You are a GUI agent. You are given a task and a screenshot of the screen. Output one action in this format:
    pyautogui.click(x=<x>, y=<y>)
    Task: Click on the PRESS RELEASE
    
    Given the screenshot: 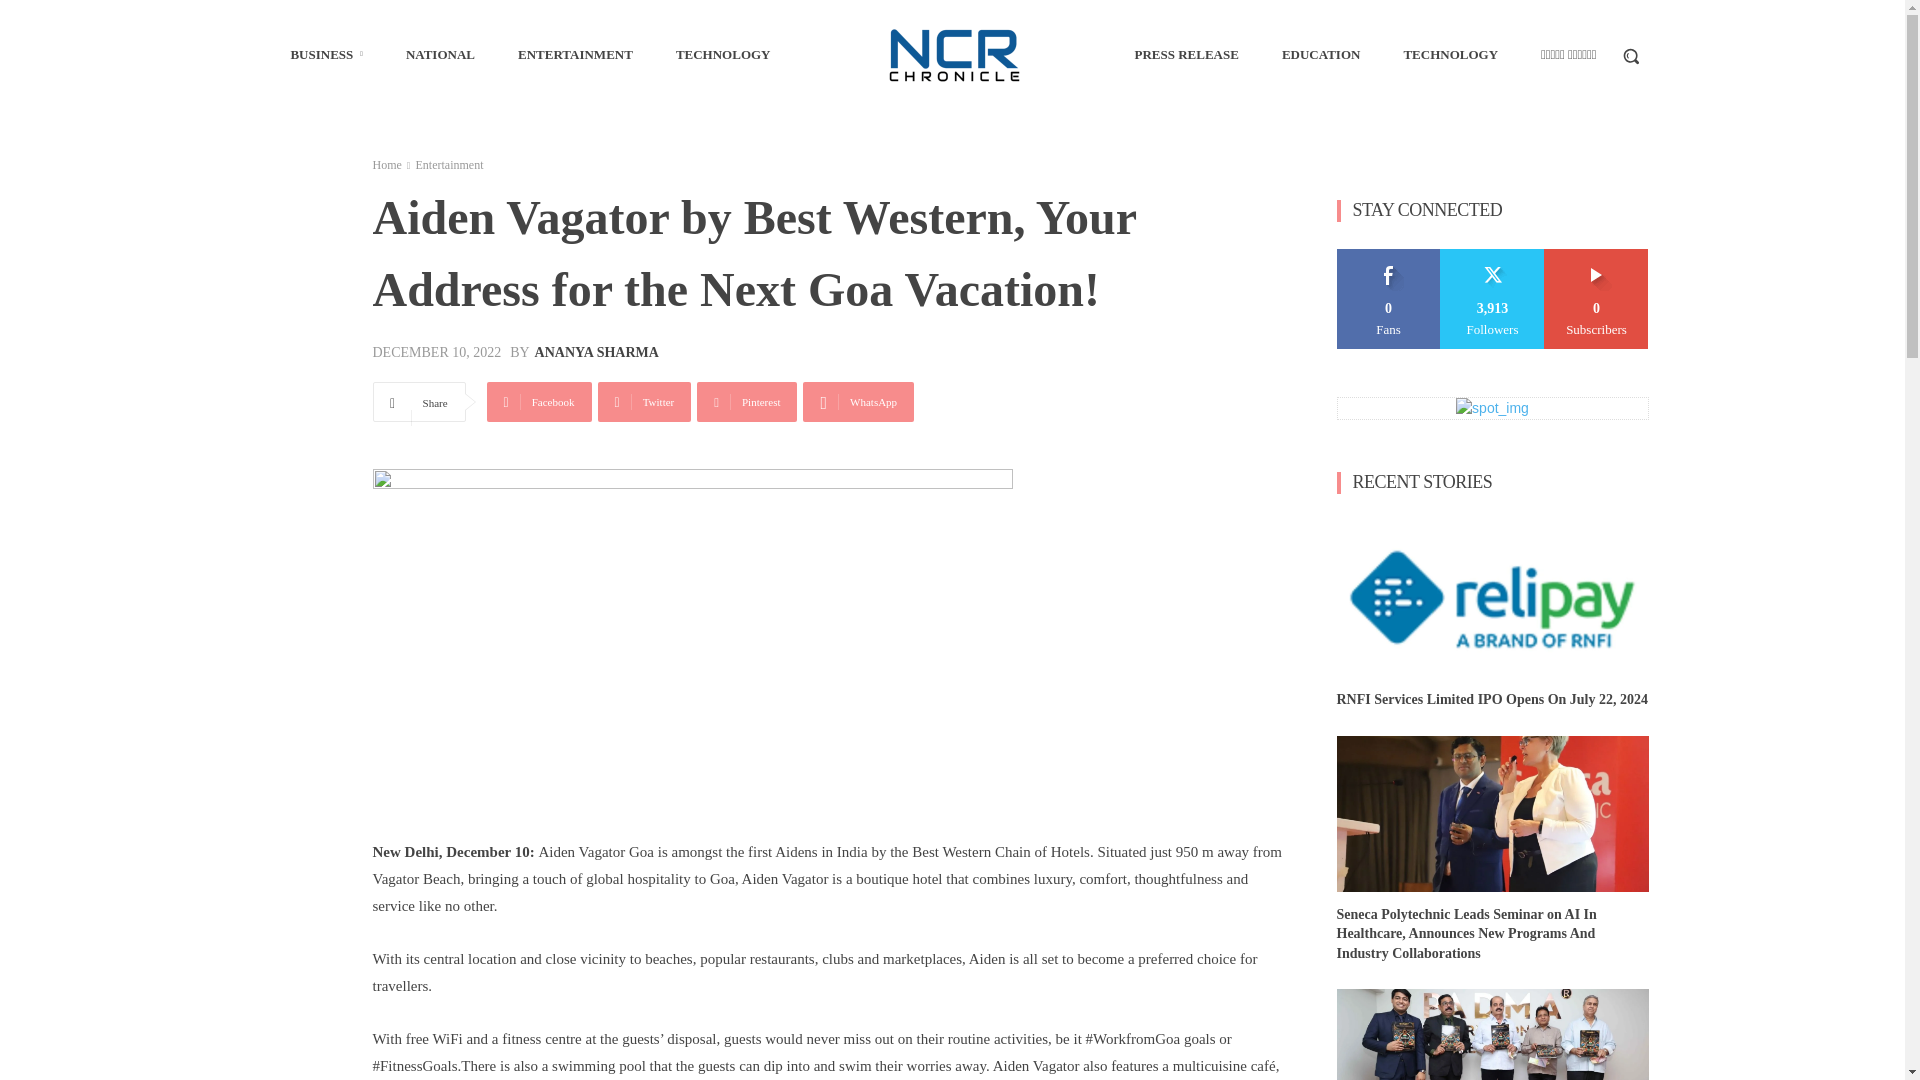 What is the action you would take?
    pyautogui.click(x=1185, y=54)
    